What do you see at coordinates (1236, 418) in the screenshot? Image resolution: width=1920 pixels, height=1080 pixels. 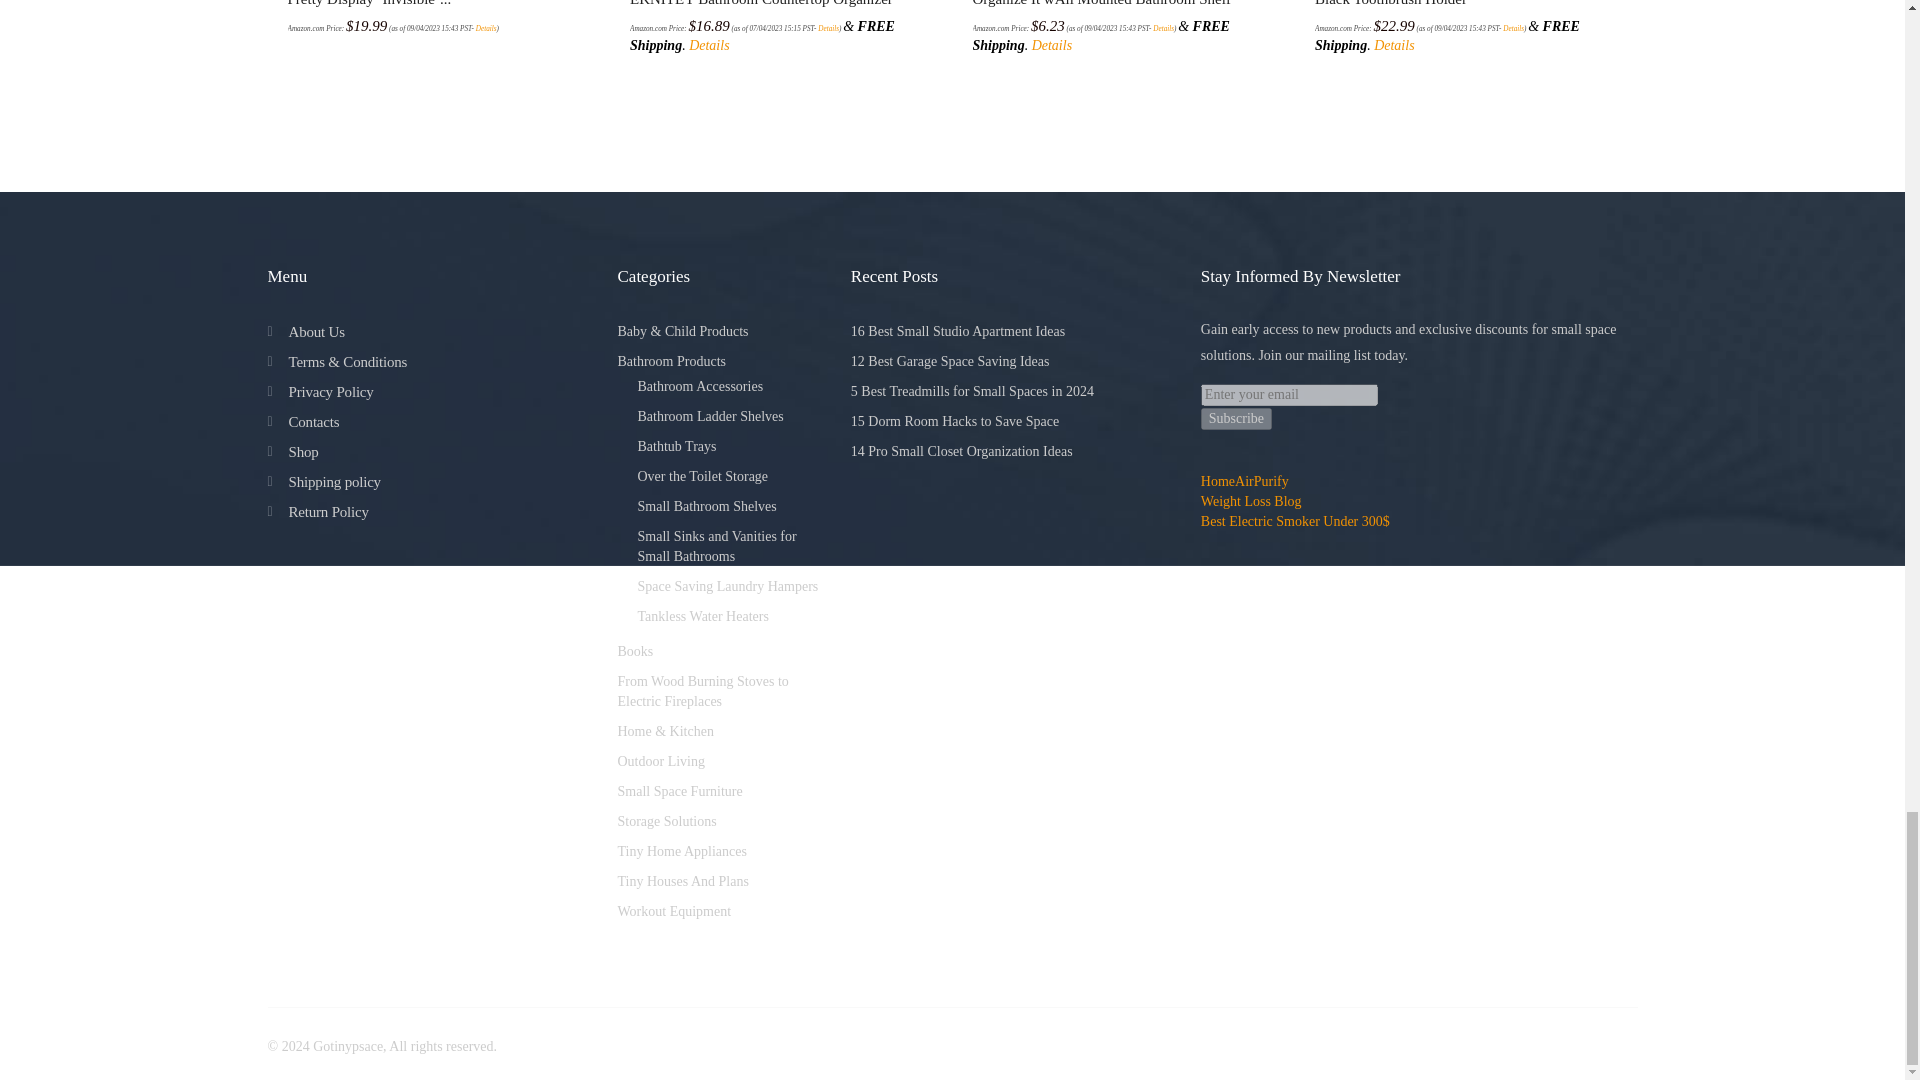 I see `Subscribe` at bounding box center [1236, 418].